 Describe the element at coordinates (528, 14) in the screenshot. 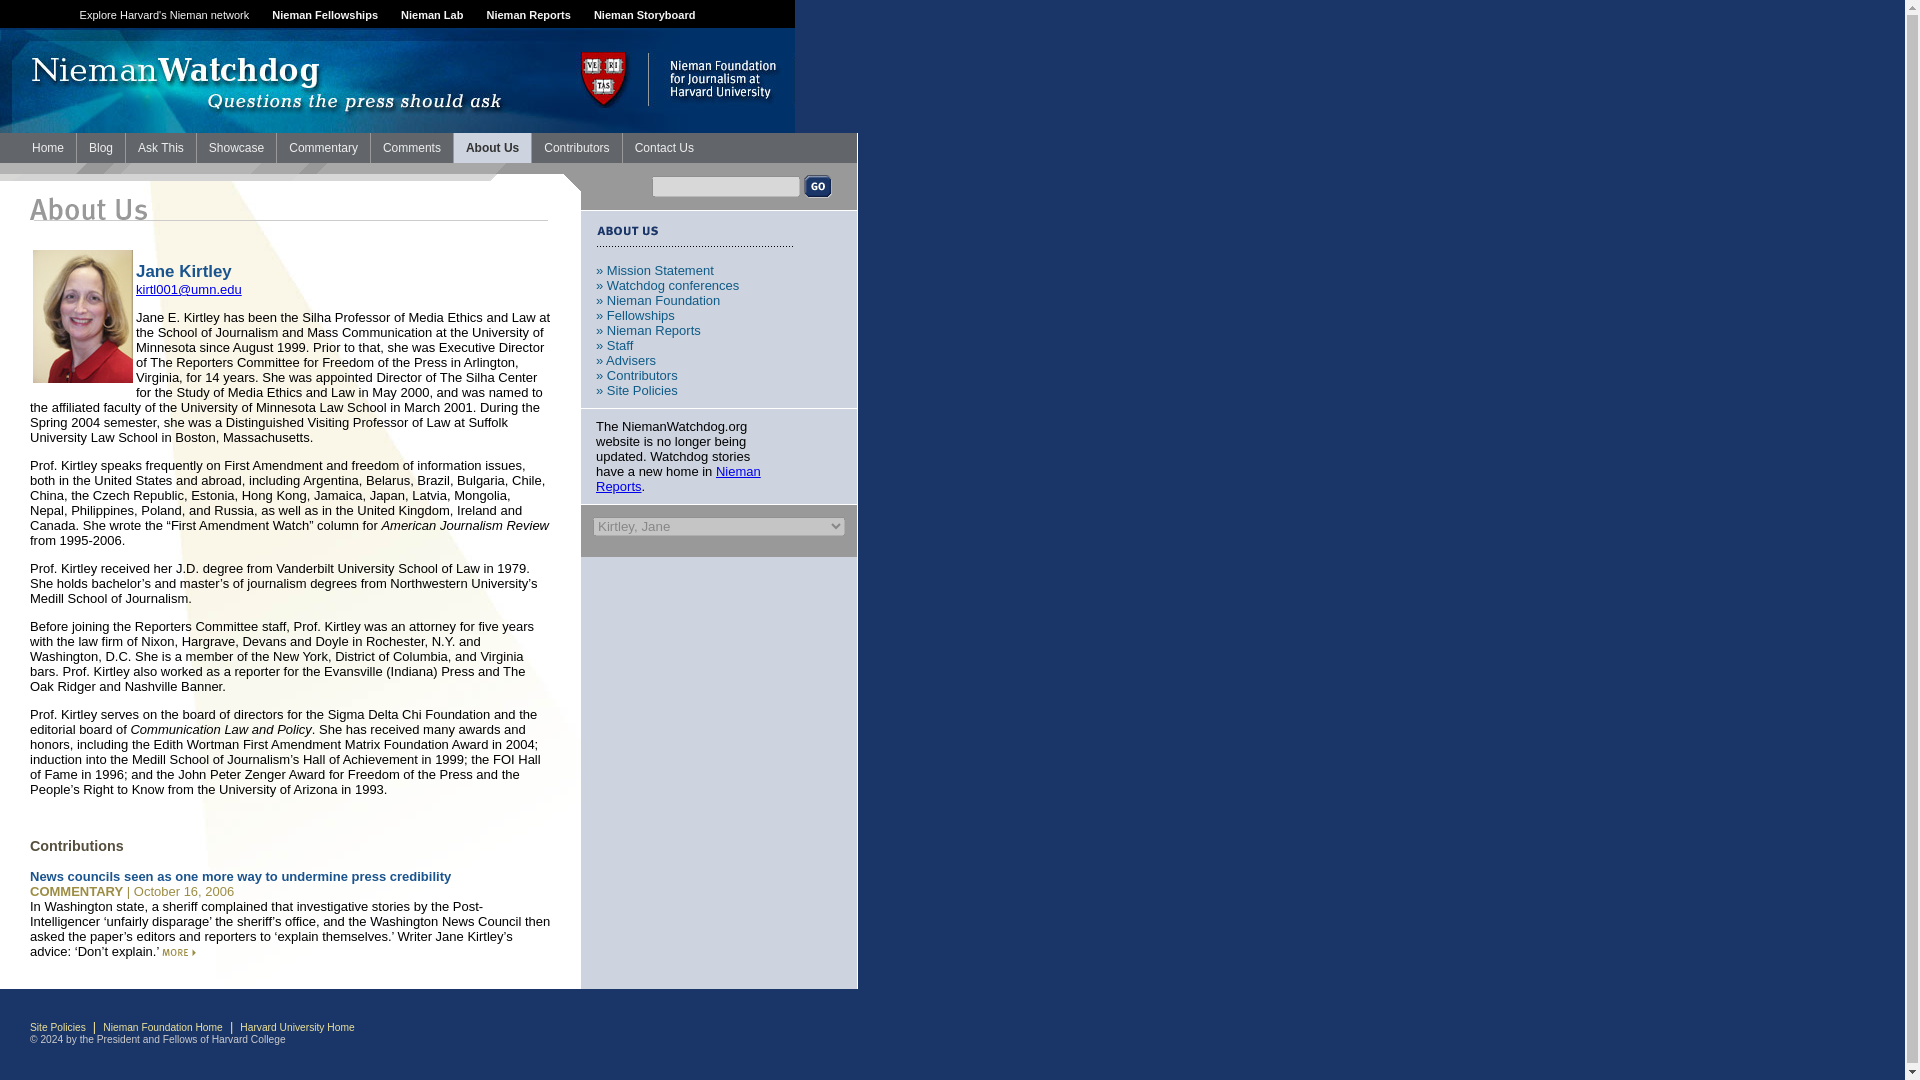

I see `Nieman Reports` at that location.